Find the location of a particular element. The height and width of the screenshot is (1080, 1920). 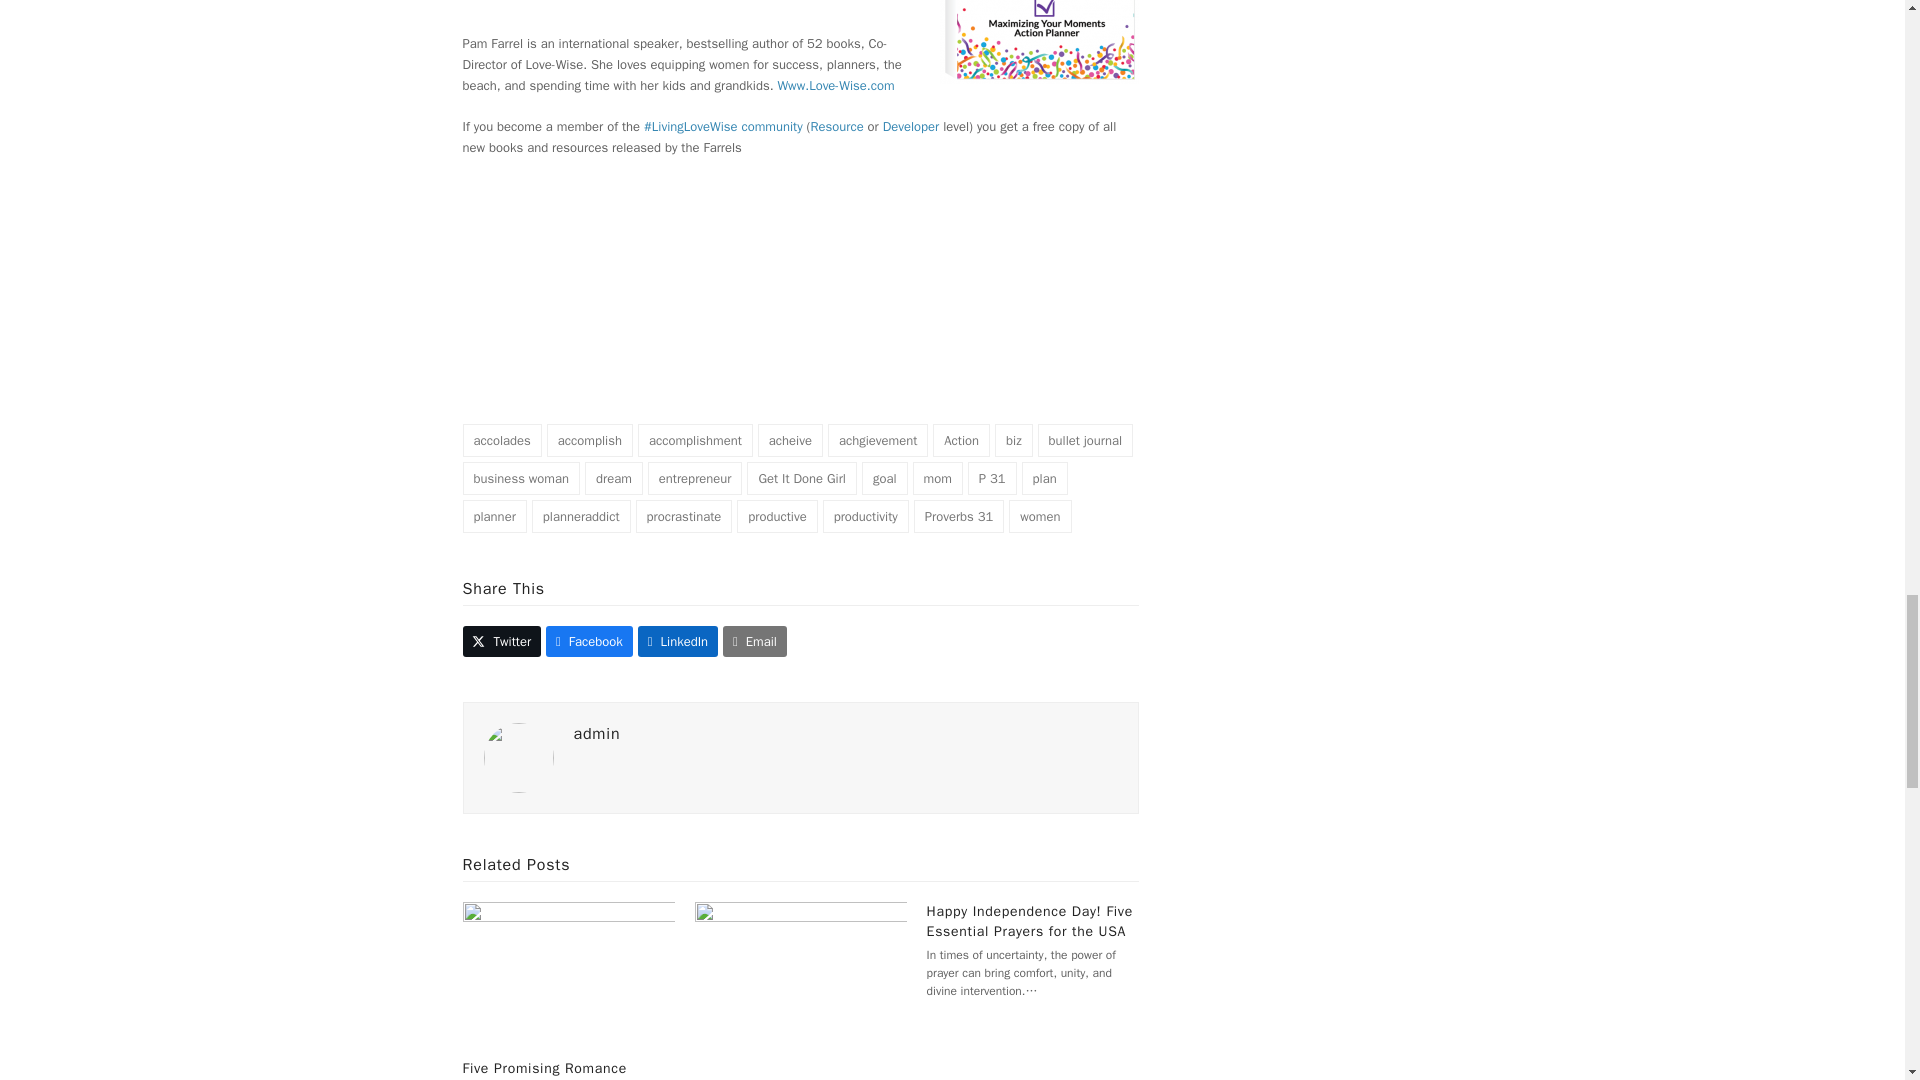

Visit Author Page is located at coordinates (597, 734).